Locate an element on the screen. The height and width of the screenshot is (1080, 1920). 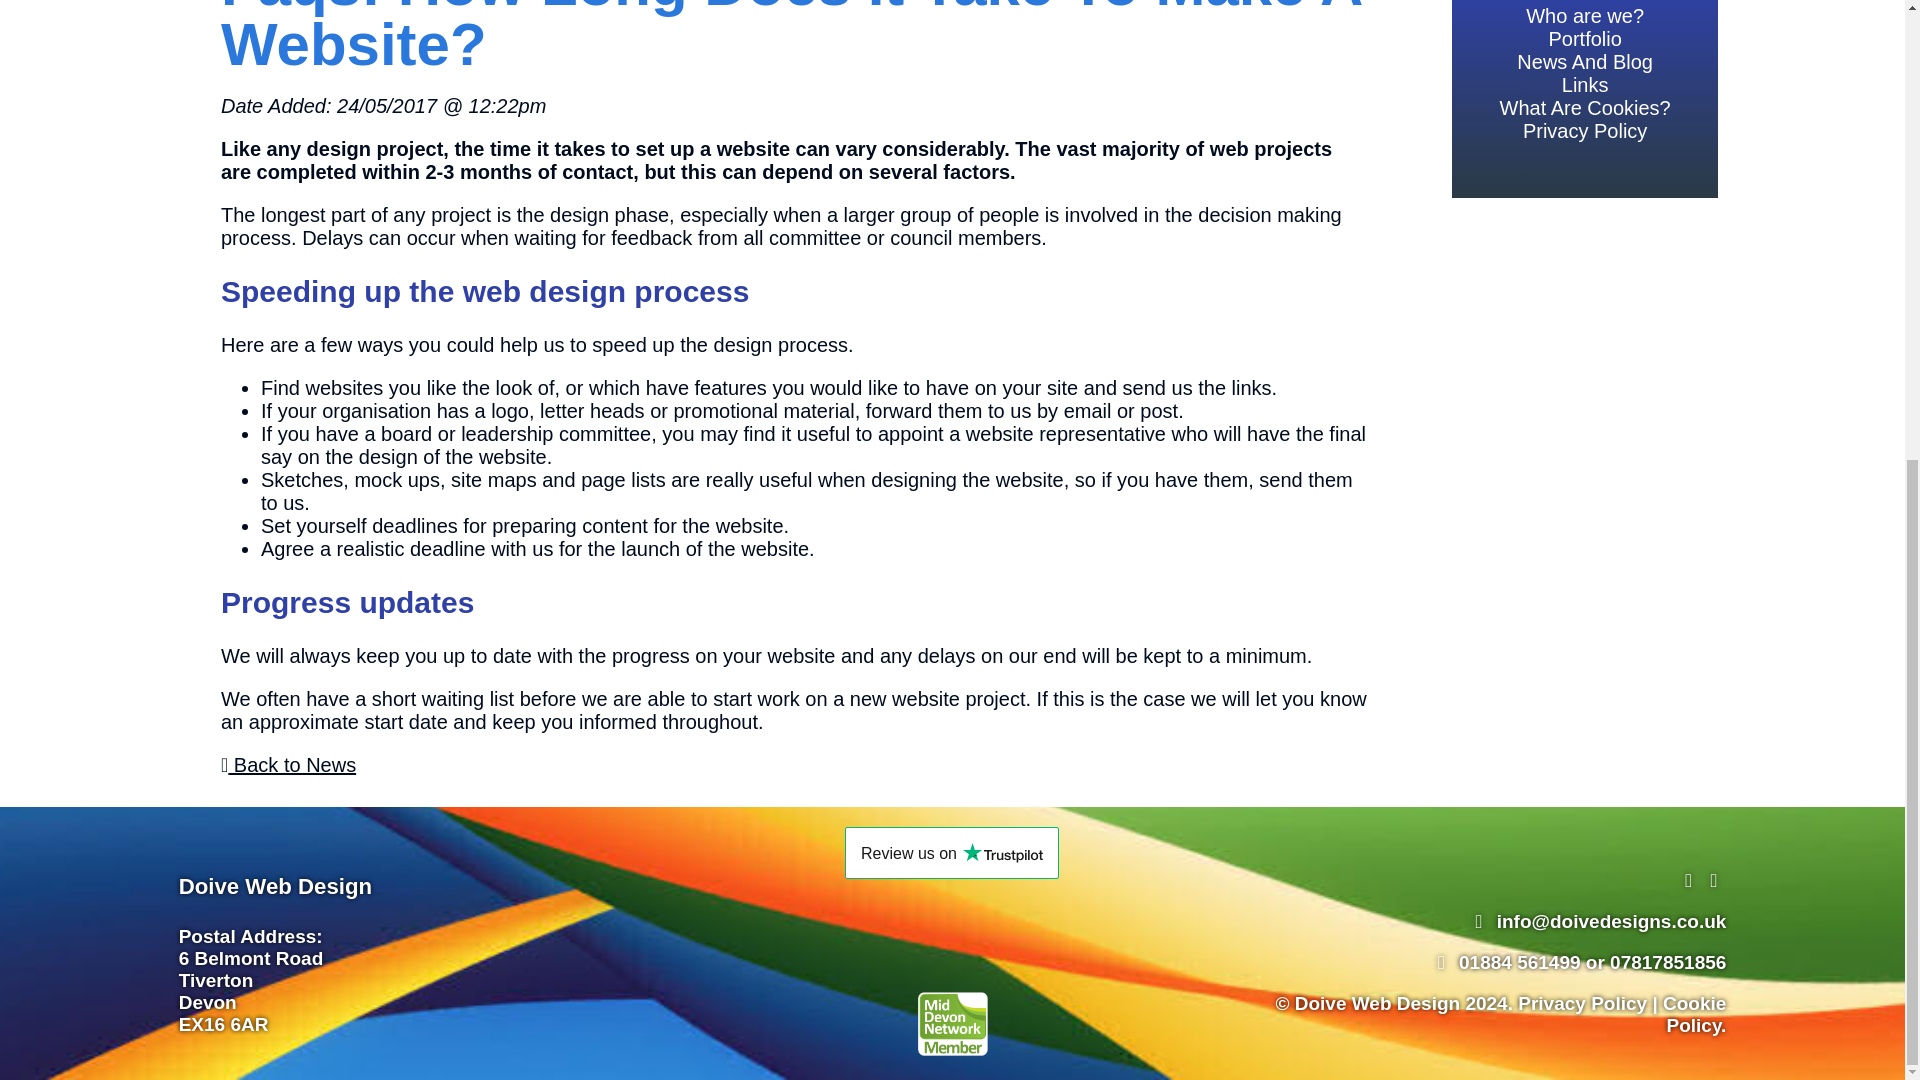
Our LinkedIn page is located at coordinates (1716, 880).